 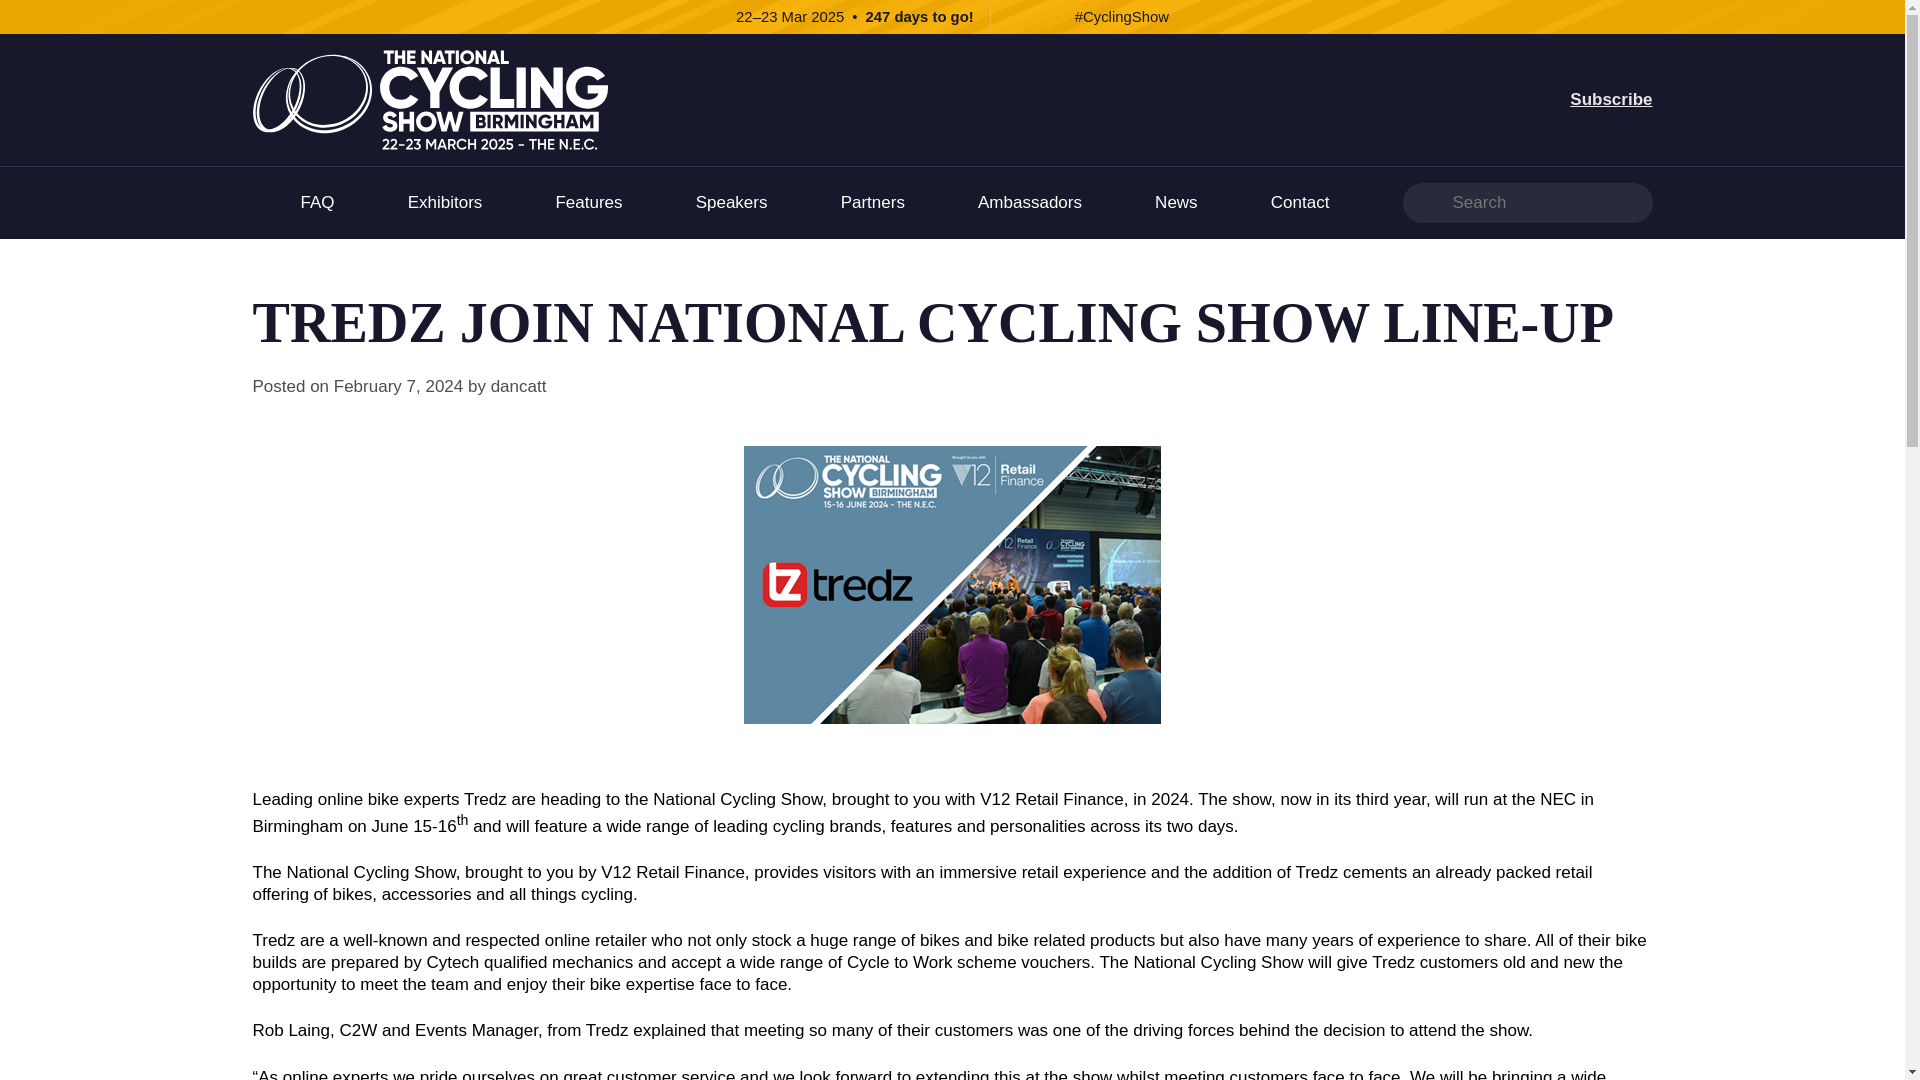 What do you see at coordinates (1176, 202) in the screenshot?
I see `News` at bounding box center [1176, 202].